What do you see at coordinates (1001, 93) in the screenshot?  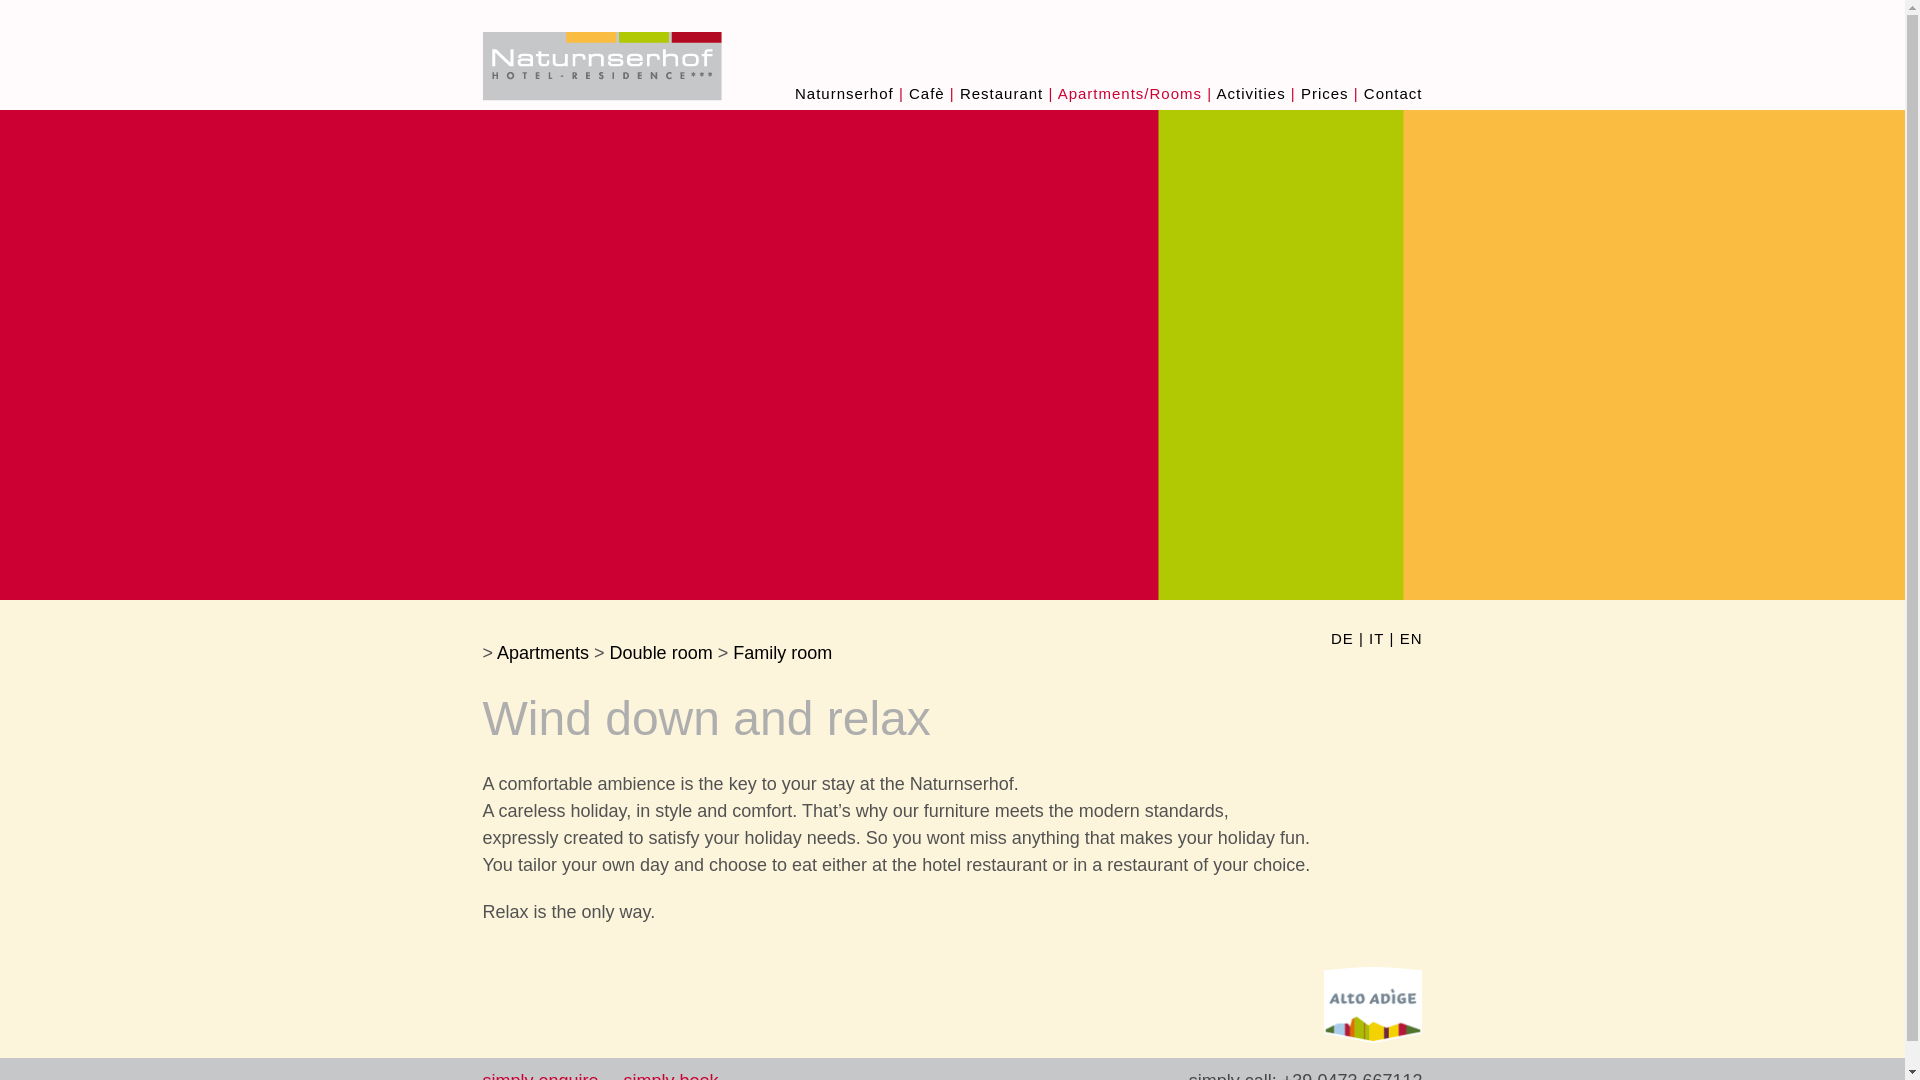 I see `Restaurant` at bounding box center [1001, 93].